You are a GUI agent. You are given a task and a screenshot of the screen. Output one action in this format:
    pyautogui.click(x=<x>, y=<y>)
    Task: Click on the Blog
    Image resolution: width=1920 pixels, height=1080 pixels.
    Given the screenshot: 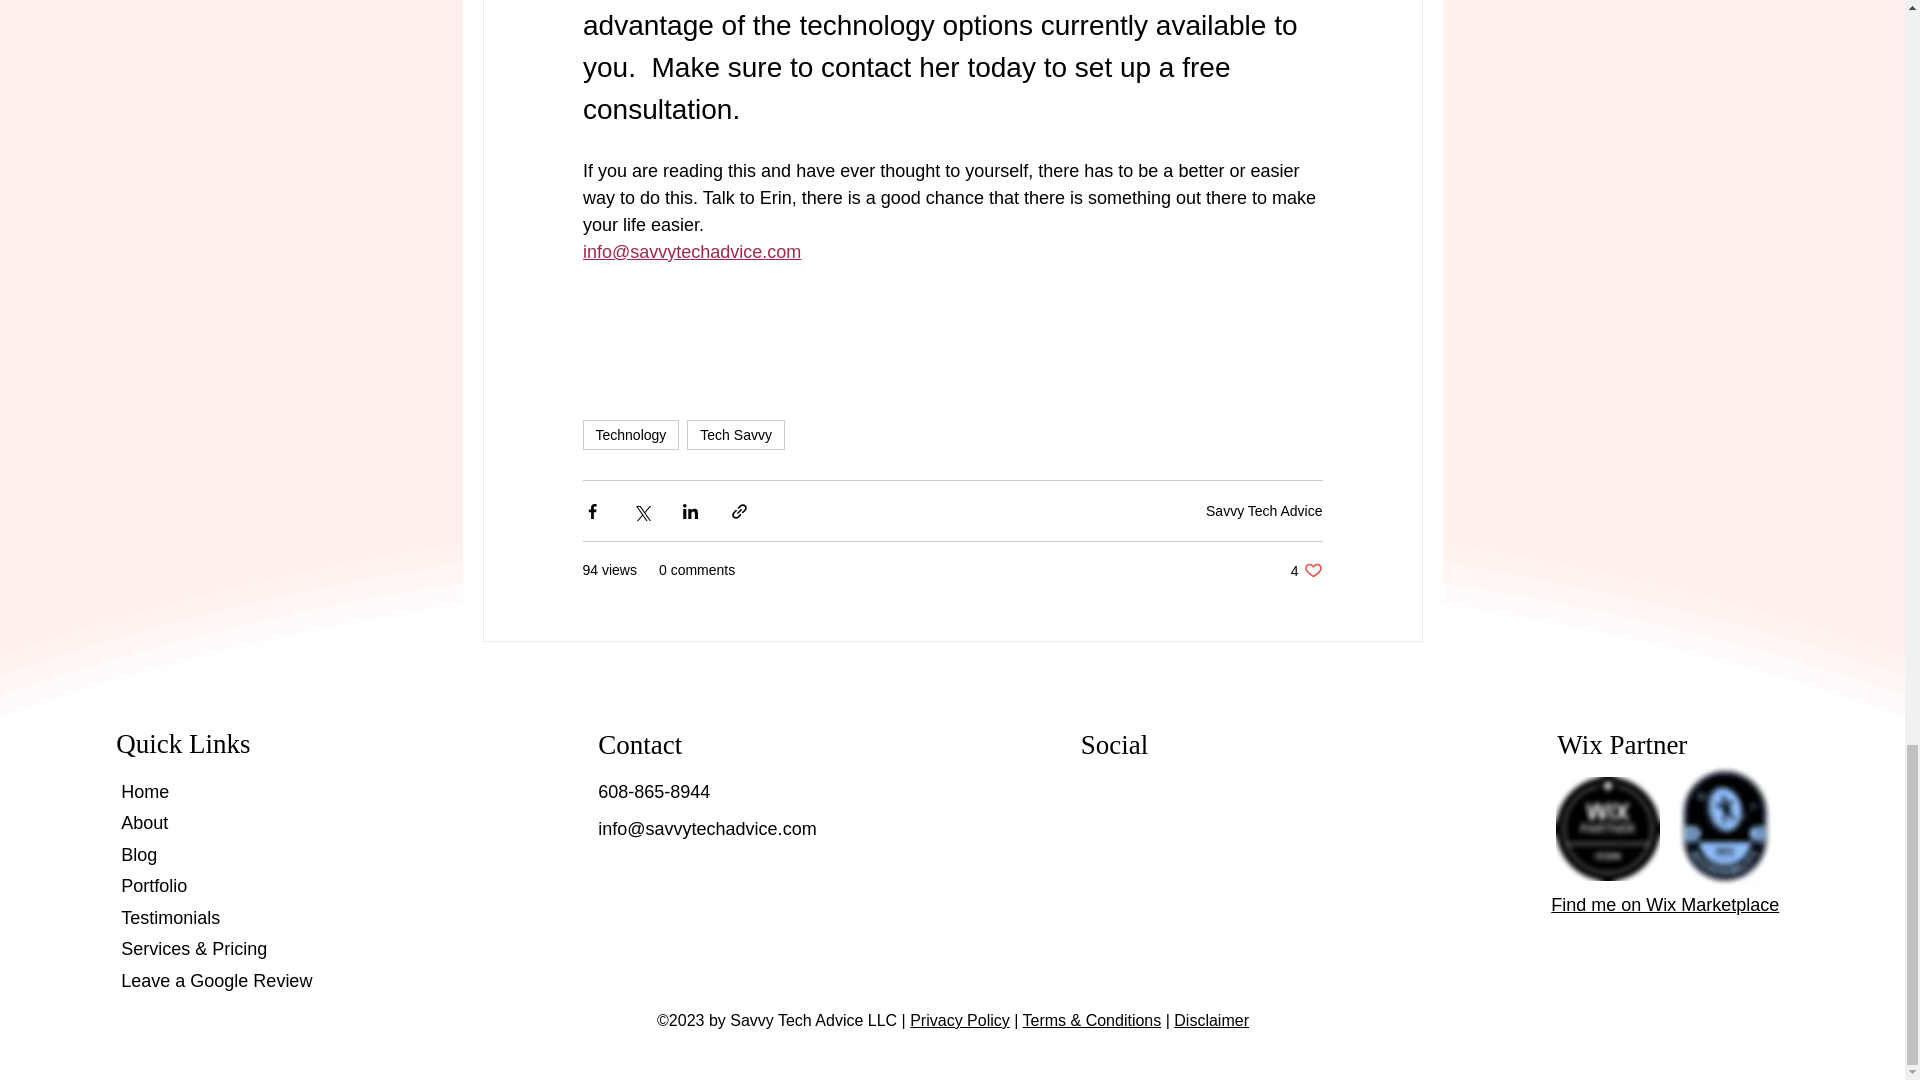 What is the action you would take?
    pyautogui.click(x=138, y=854)
    